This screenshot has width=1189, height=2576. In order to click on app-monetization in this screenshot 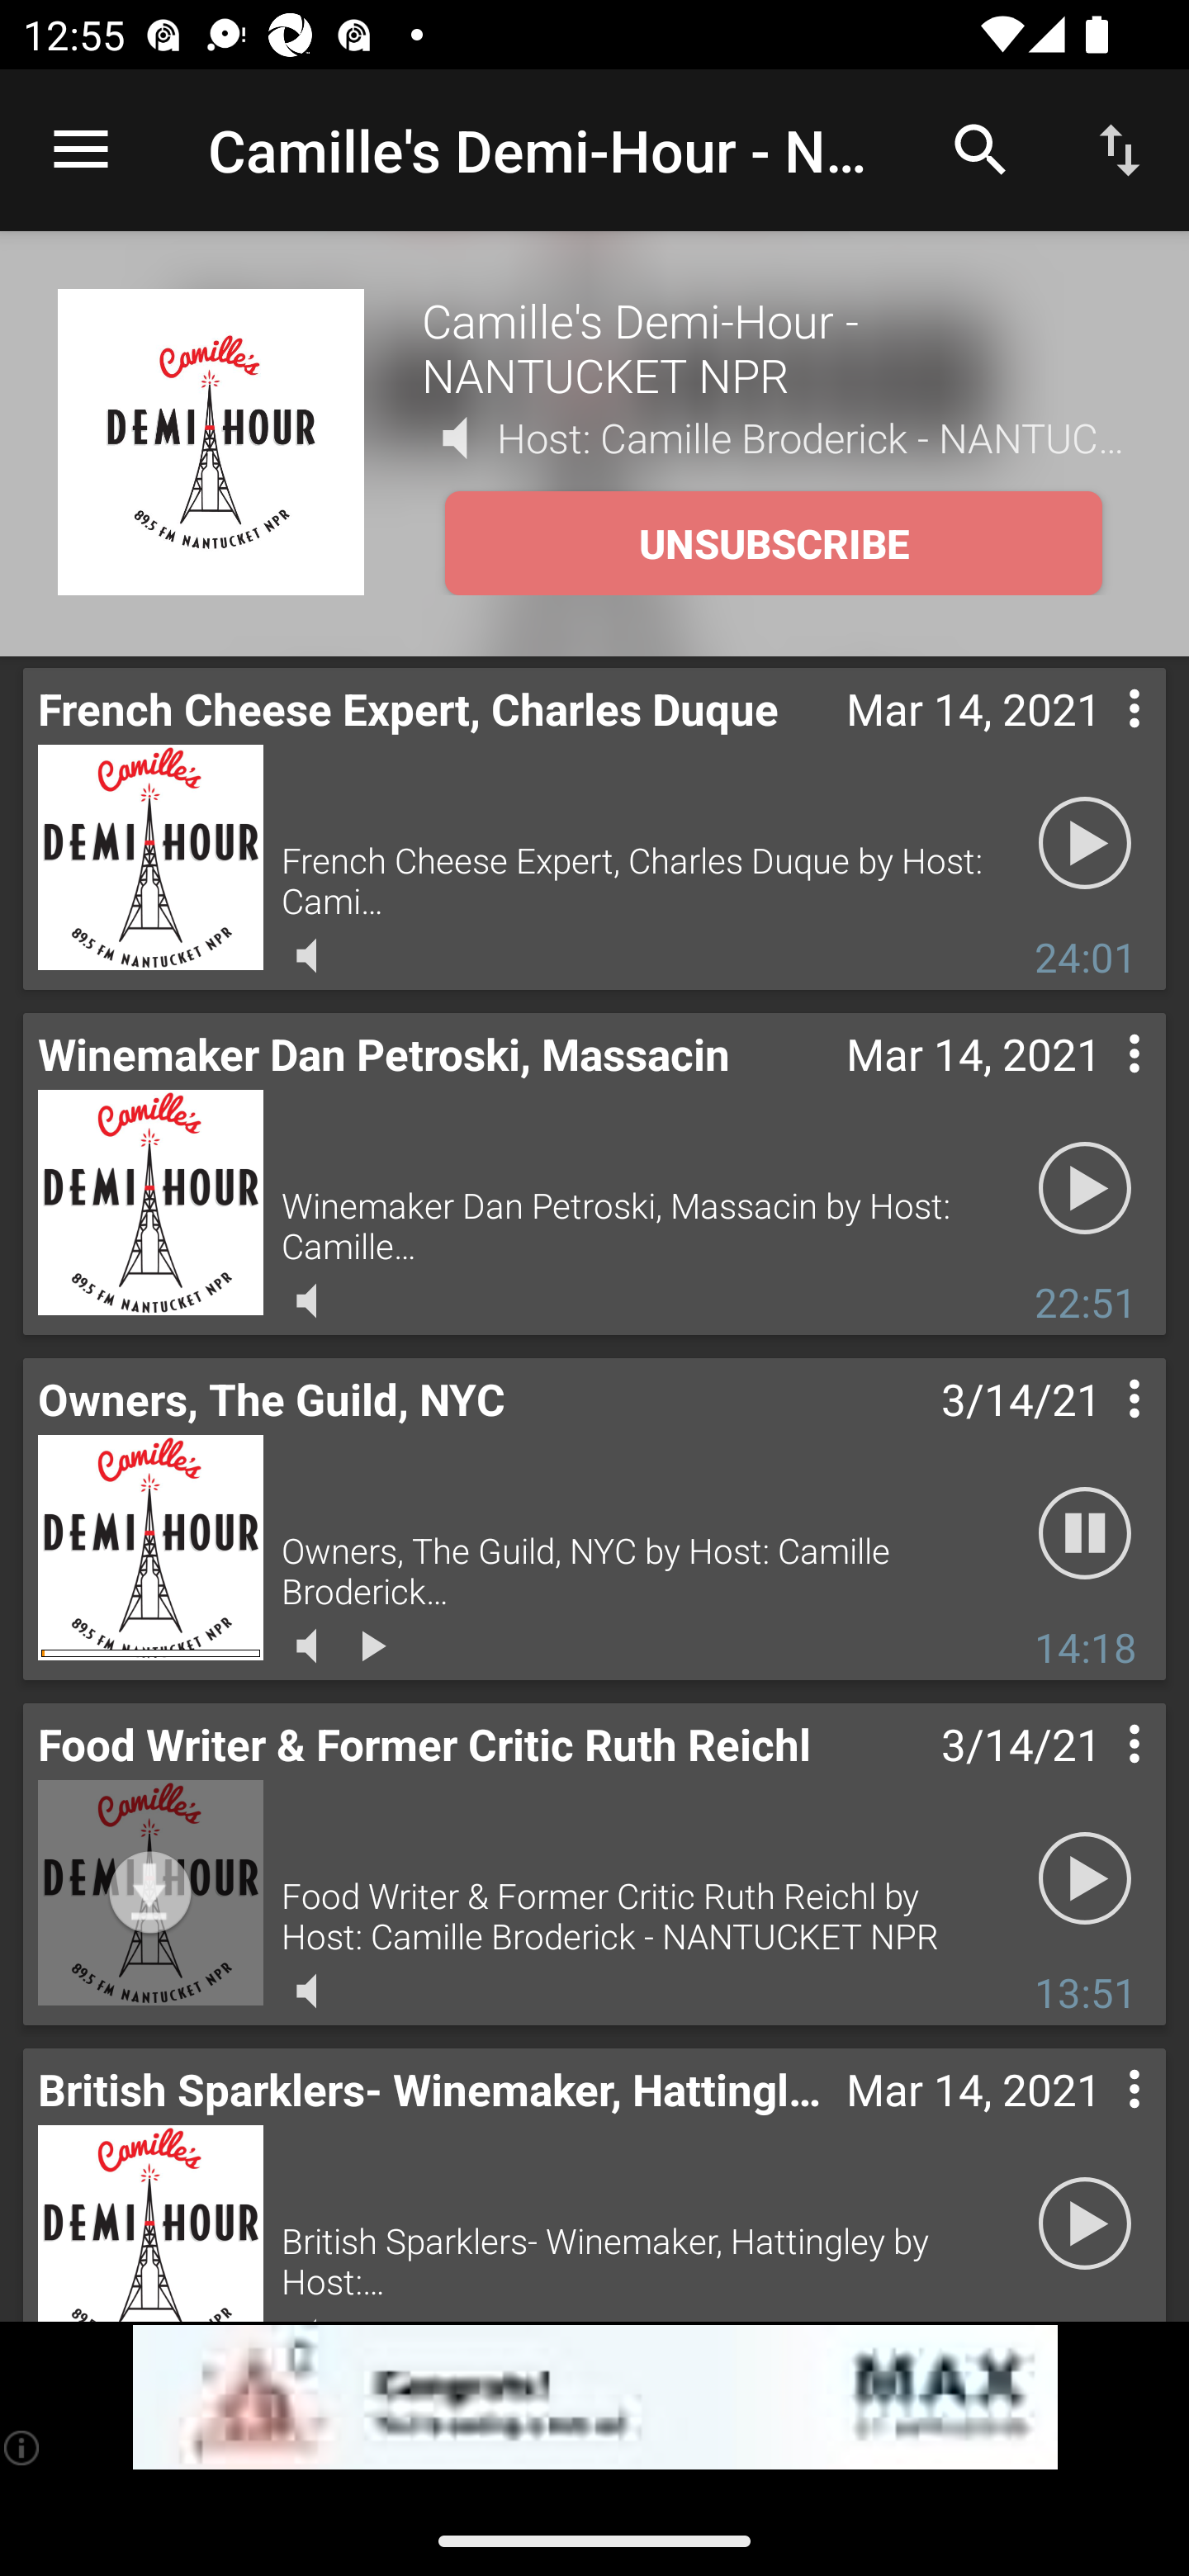, I will do `click(594, 2398)`.